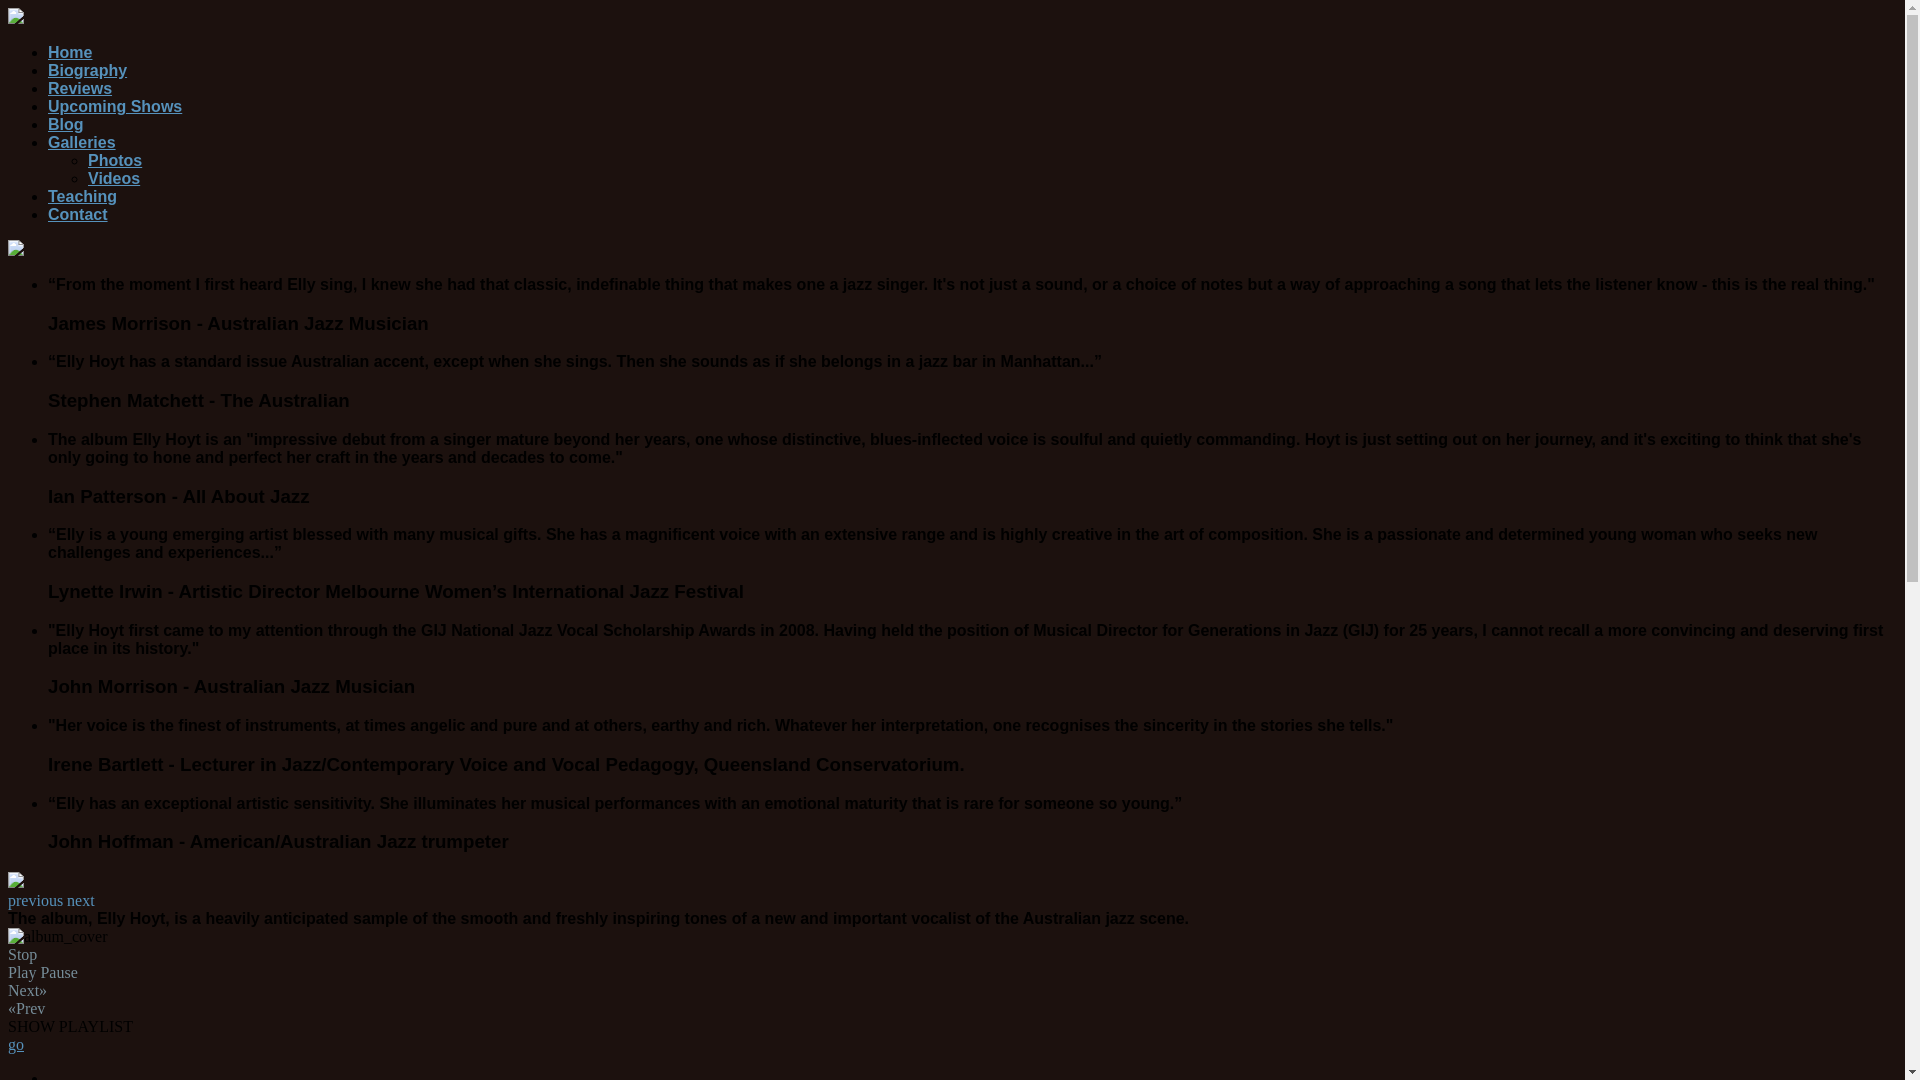 The height and width of the screenshot is (1080, 1920). What do you see at coordinates (70, 52) in the screenshot?
I see `Home` at bounding box center [70, 52].